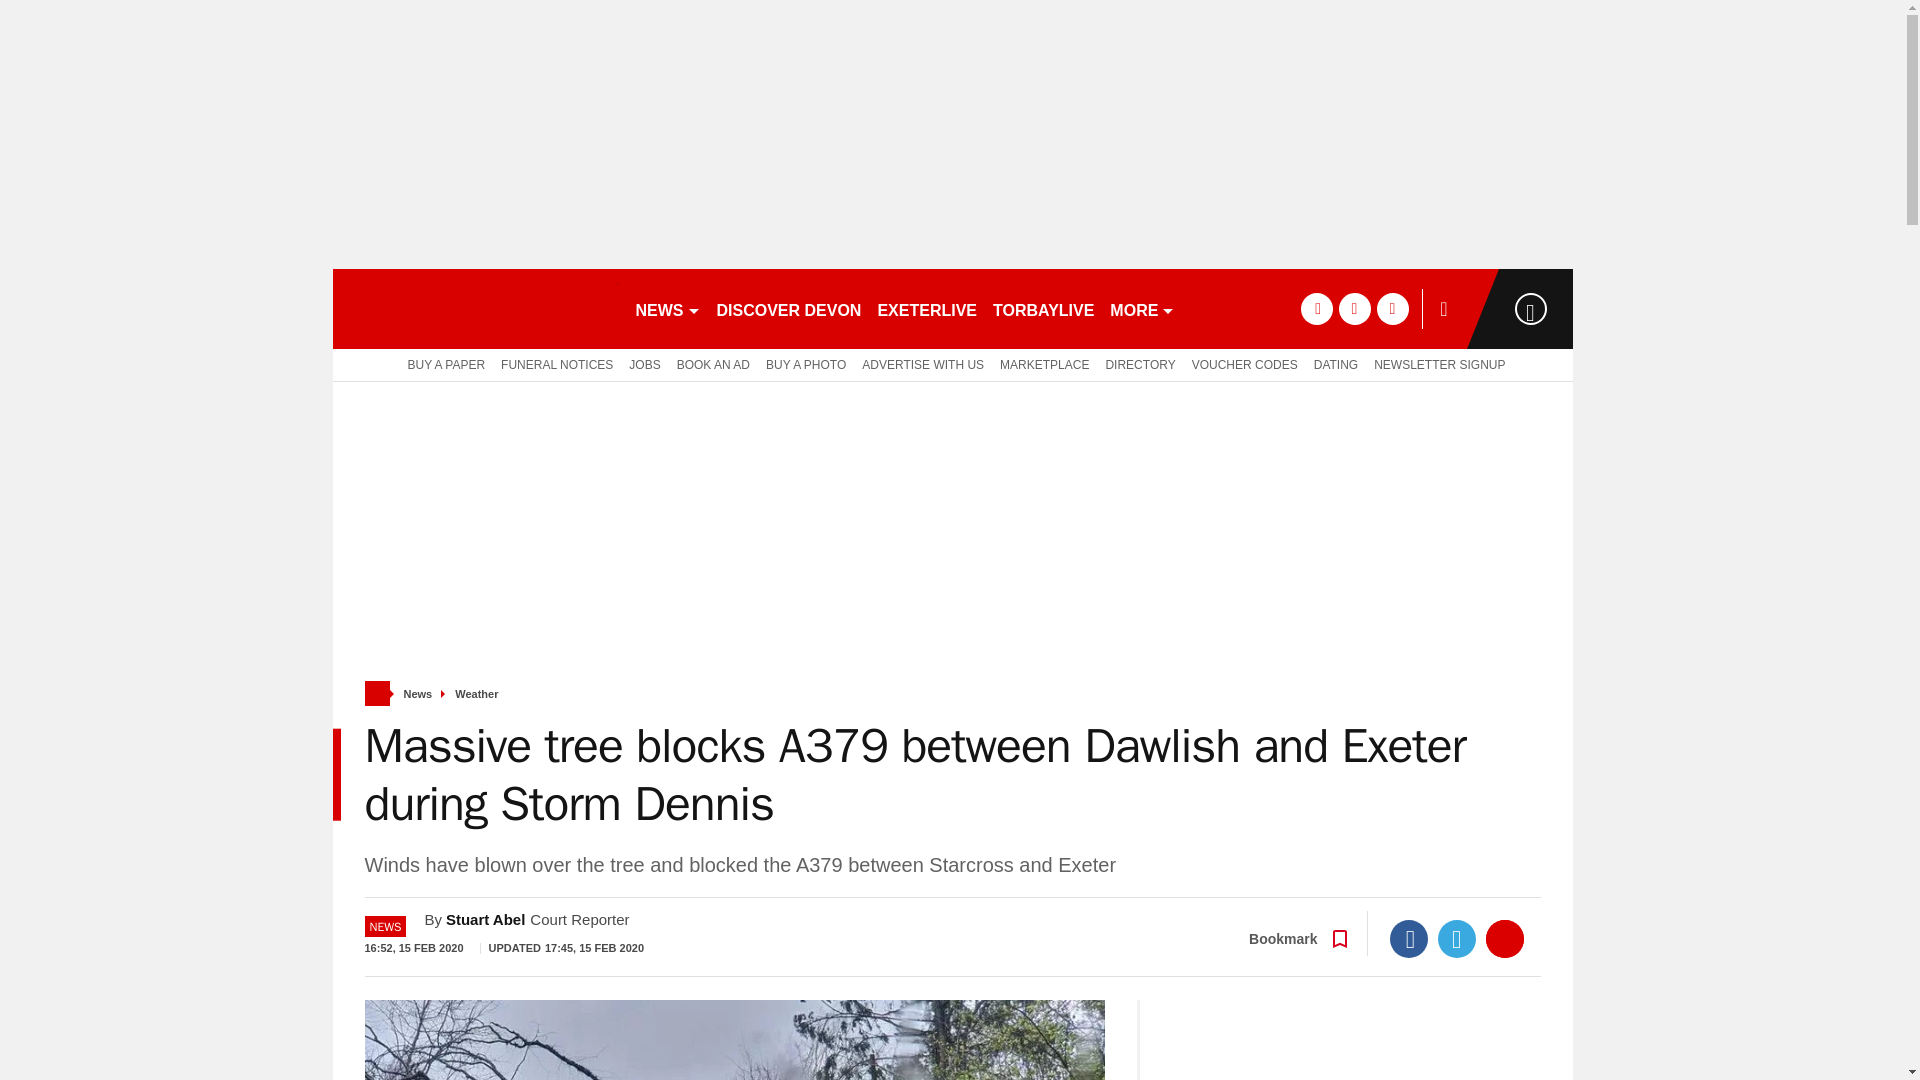  I want to click on instagram, so click(1392, 308).